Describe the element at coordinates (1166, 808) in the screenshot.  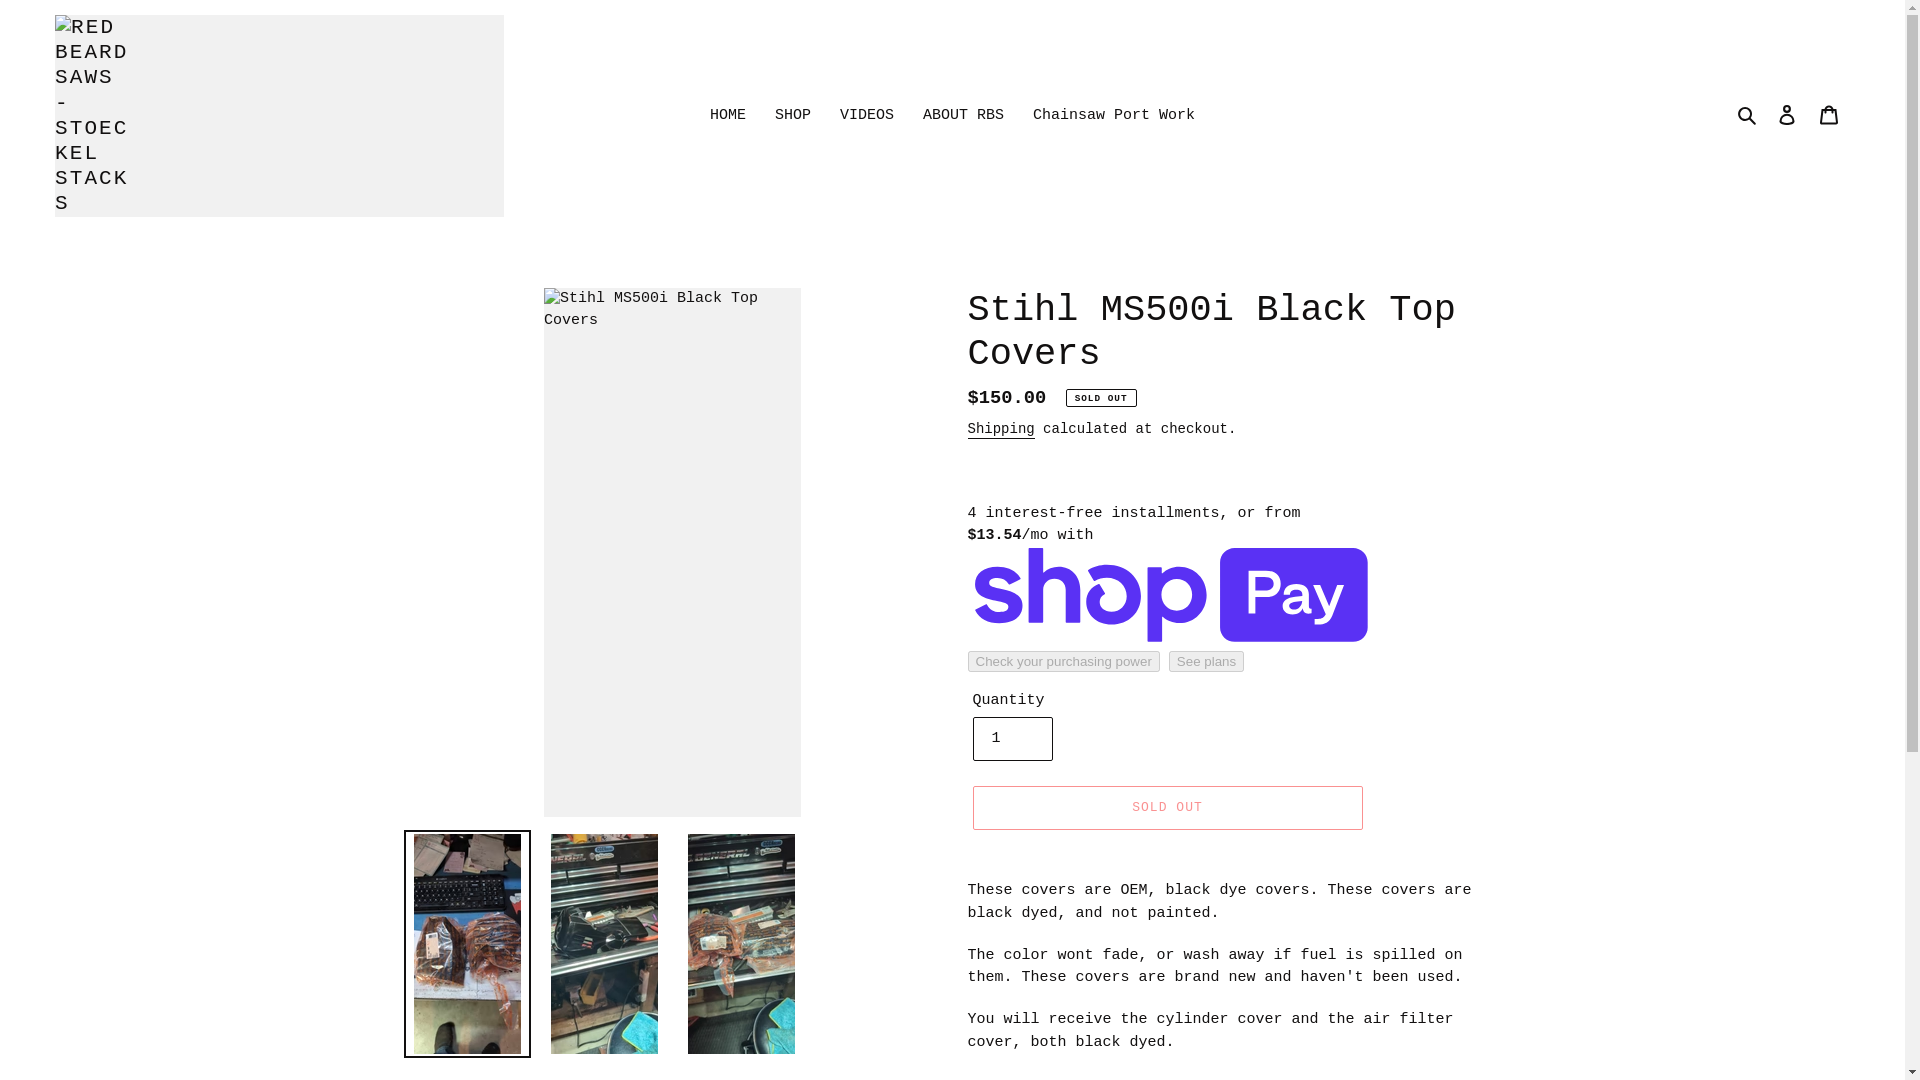
I see `SOLD OUT` at that location.